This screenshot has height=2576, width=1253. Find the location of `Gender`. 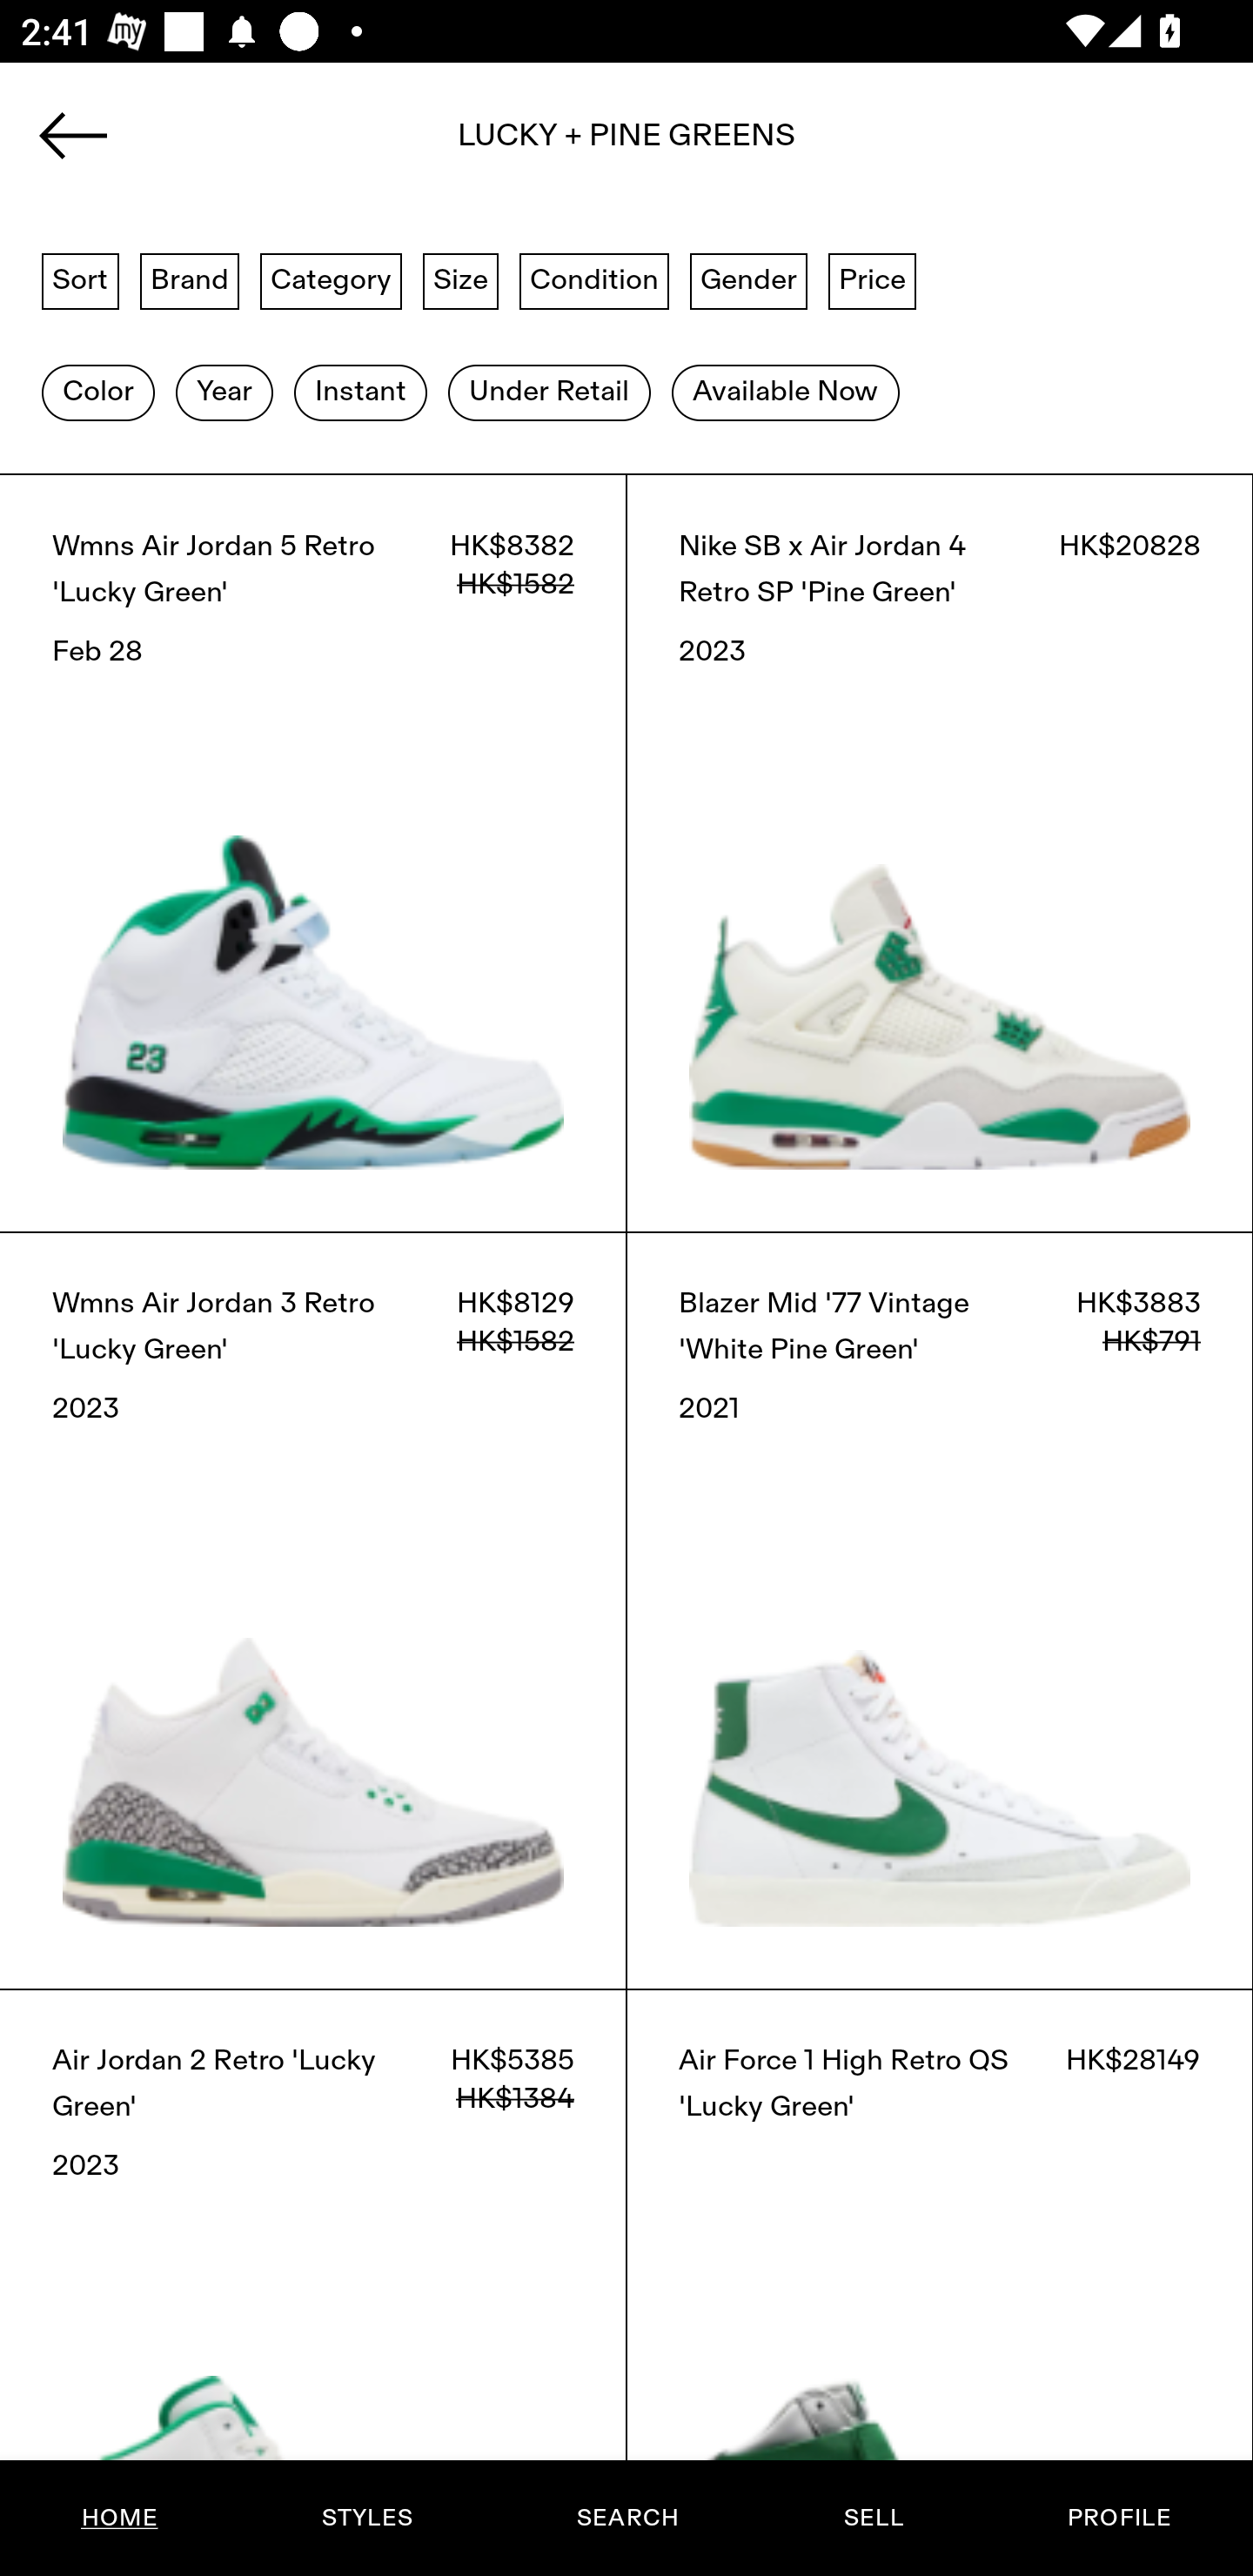

Gender is located at coordinates (748, 279).